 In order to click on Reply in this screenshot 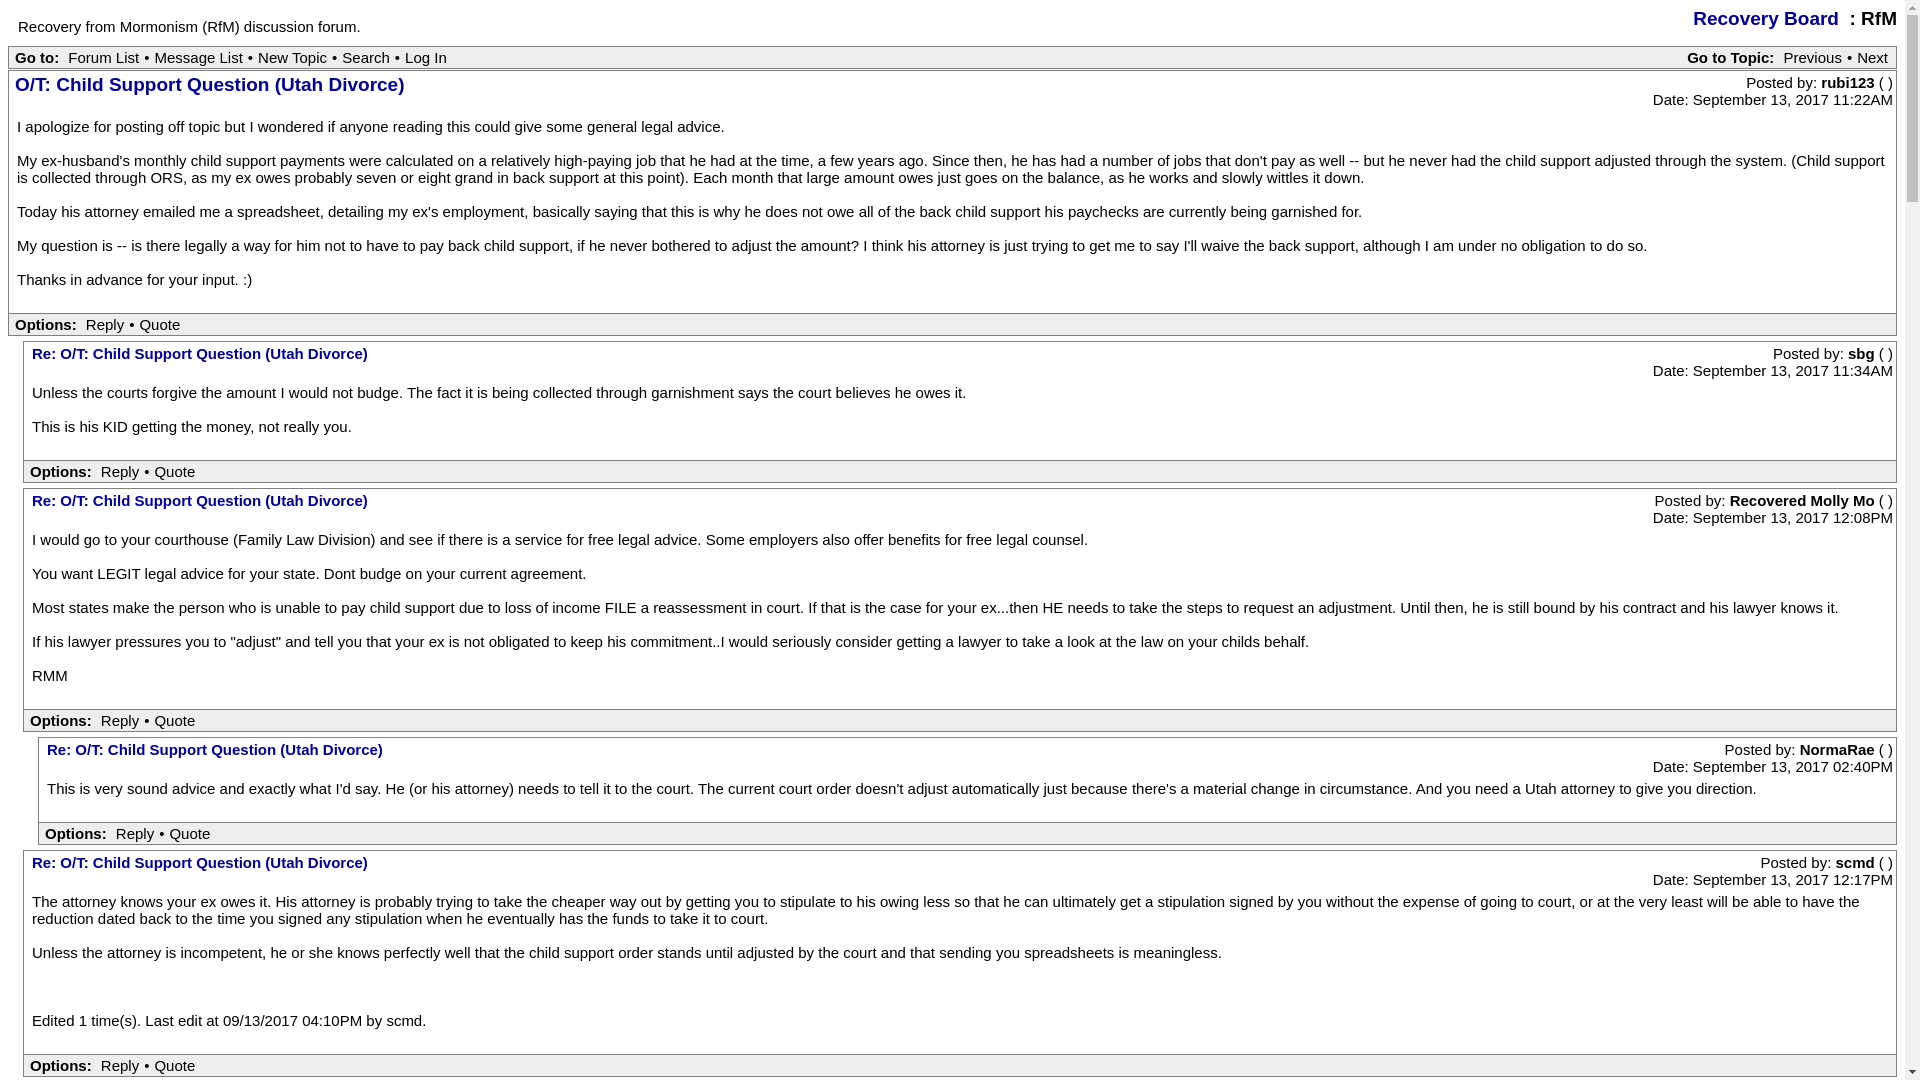, I will do `click(120, 720)`.